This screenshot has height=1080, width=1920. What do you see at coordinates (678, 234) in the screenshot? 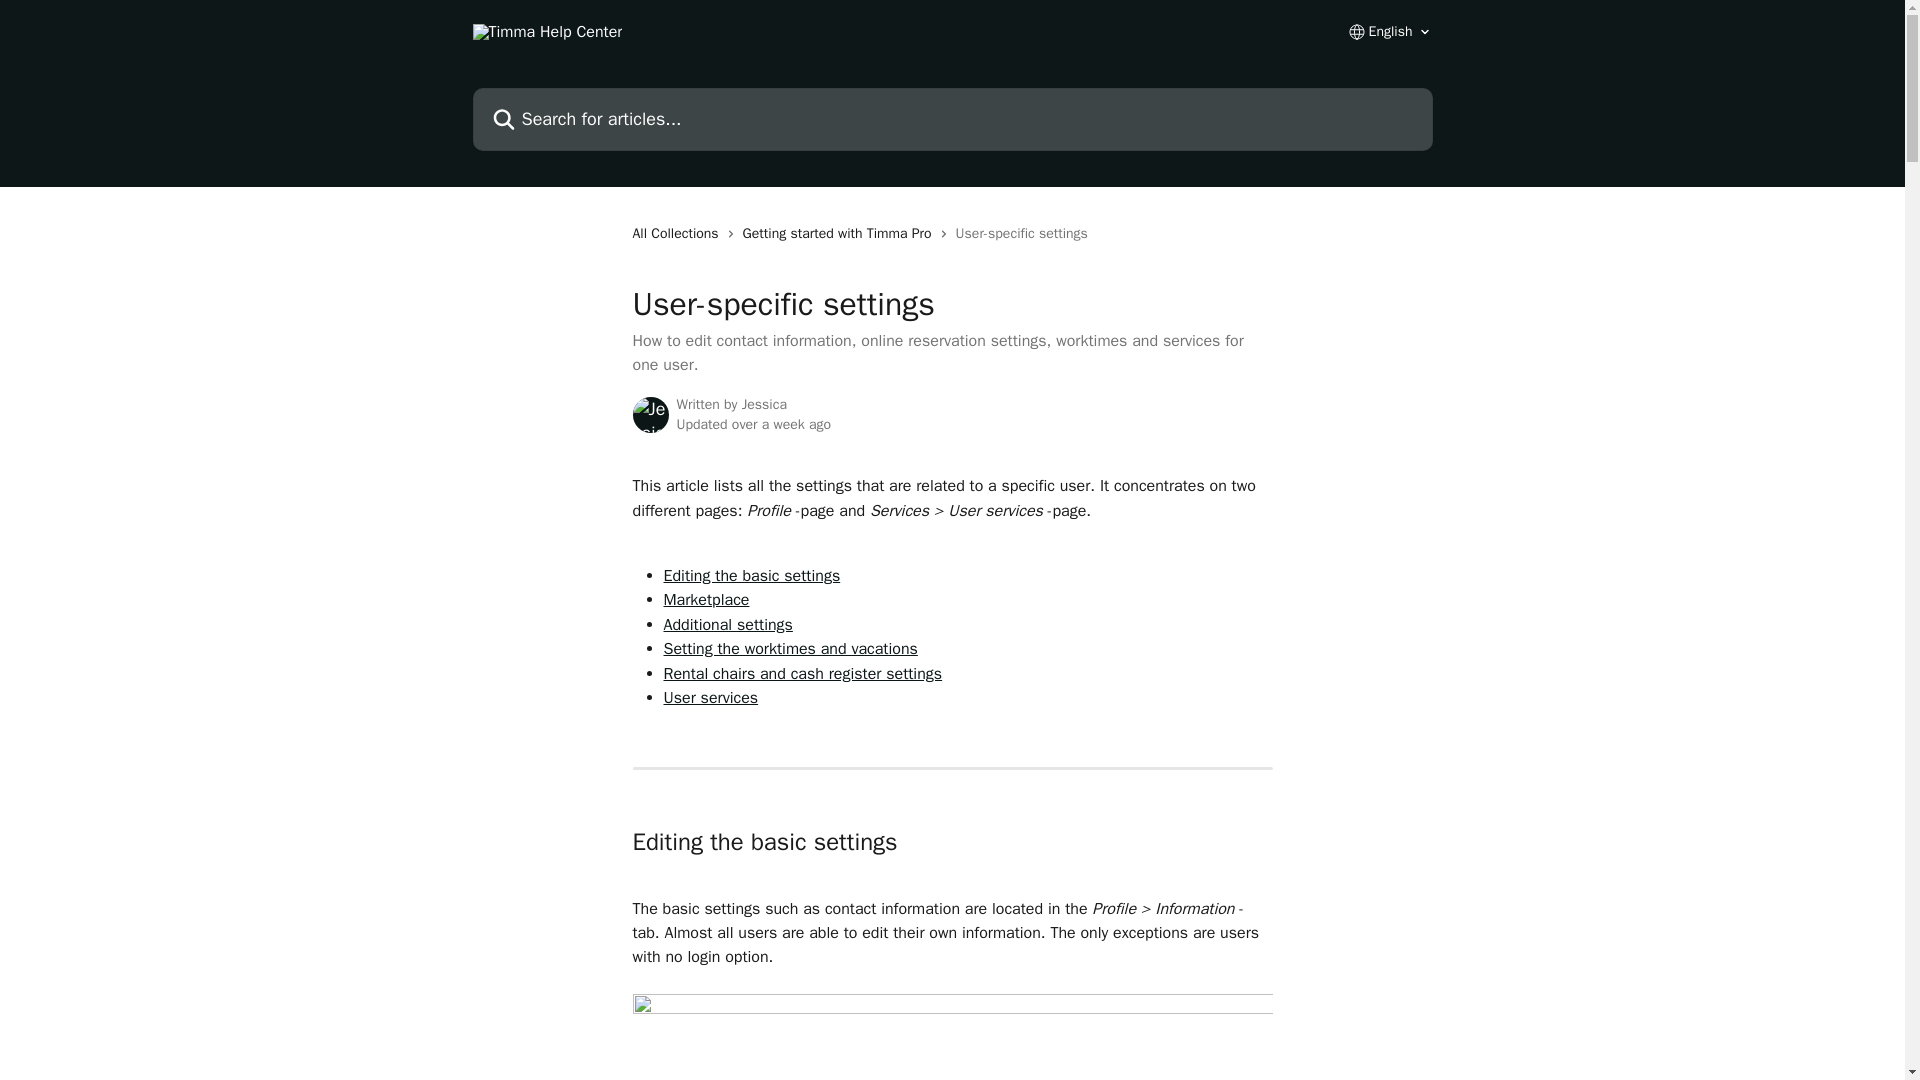
I see `All Collections` at bounding box center [678, 234].